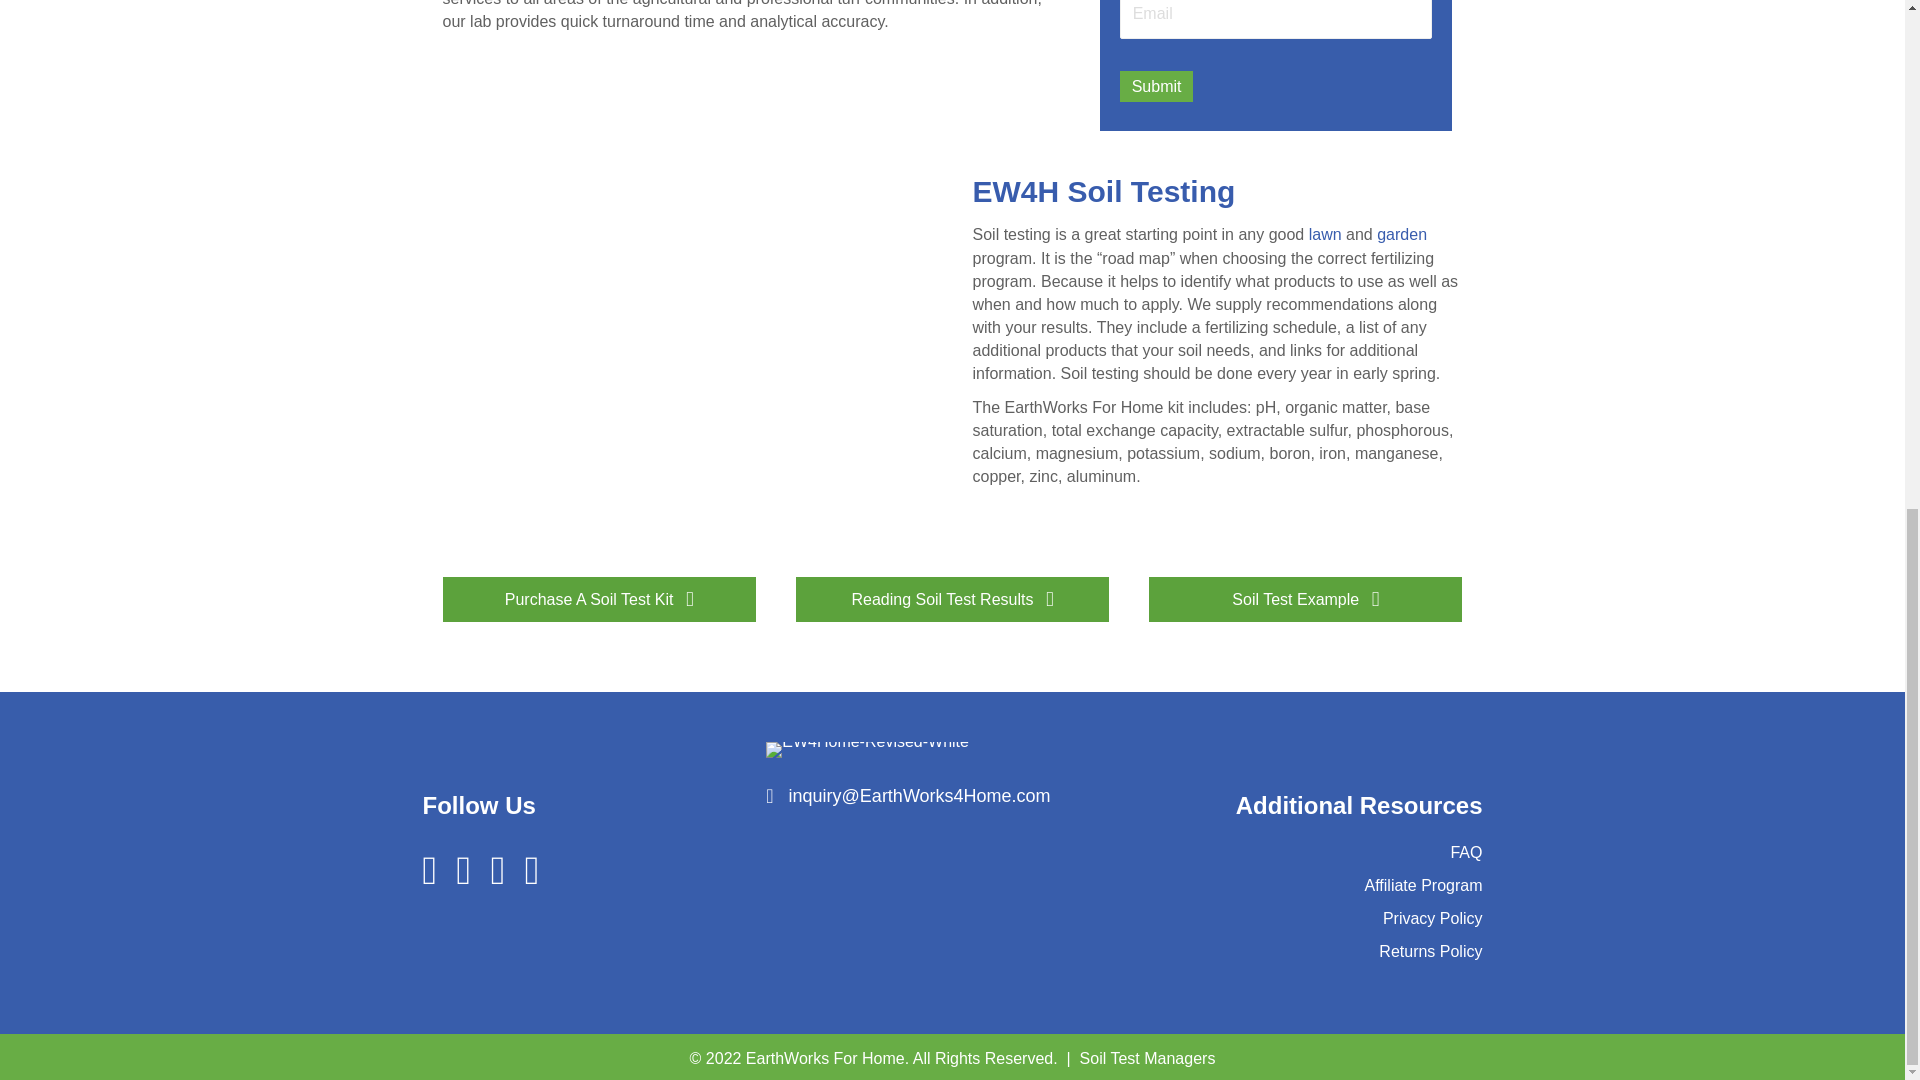  I want to click on YouTube video player, so click(686, 364).